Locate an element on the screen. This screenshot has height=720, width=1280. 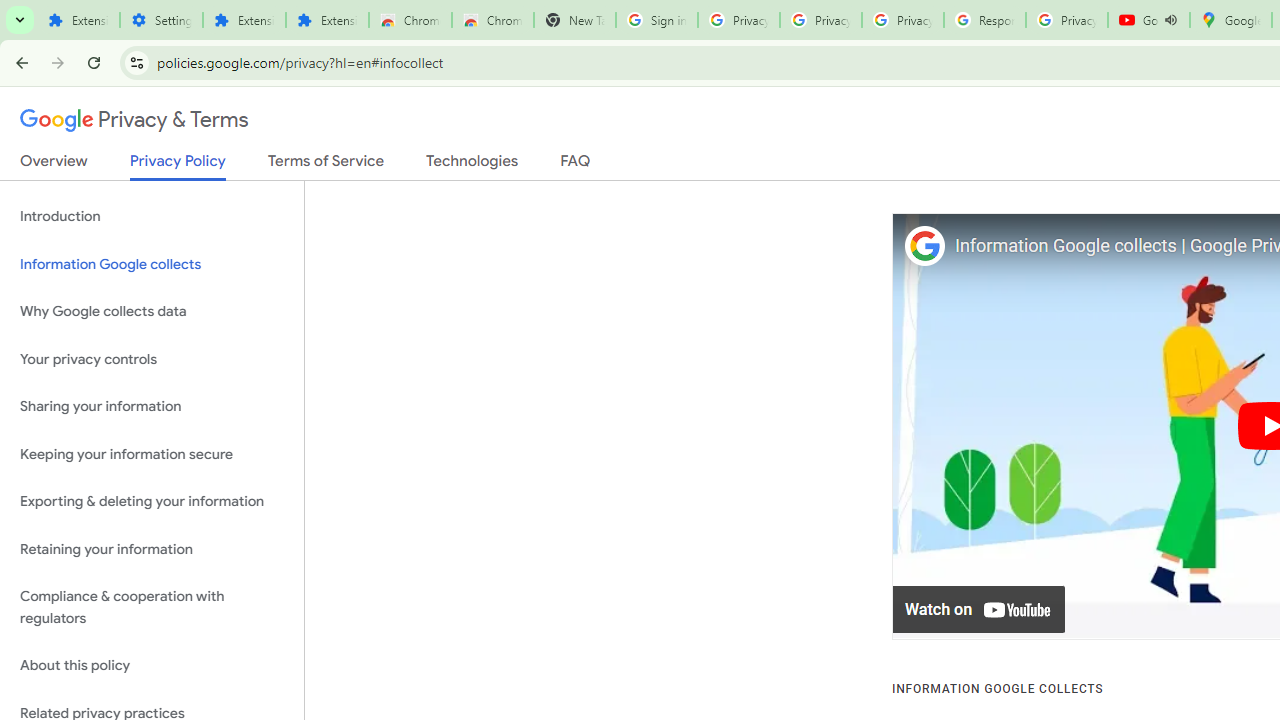
Information Google collects is located at coordinates (152, 264).